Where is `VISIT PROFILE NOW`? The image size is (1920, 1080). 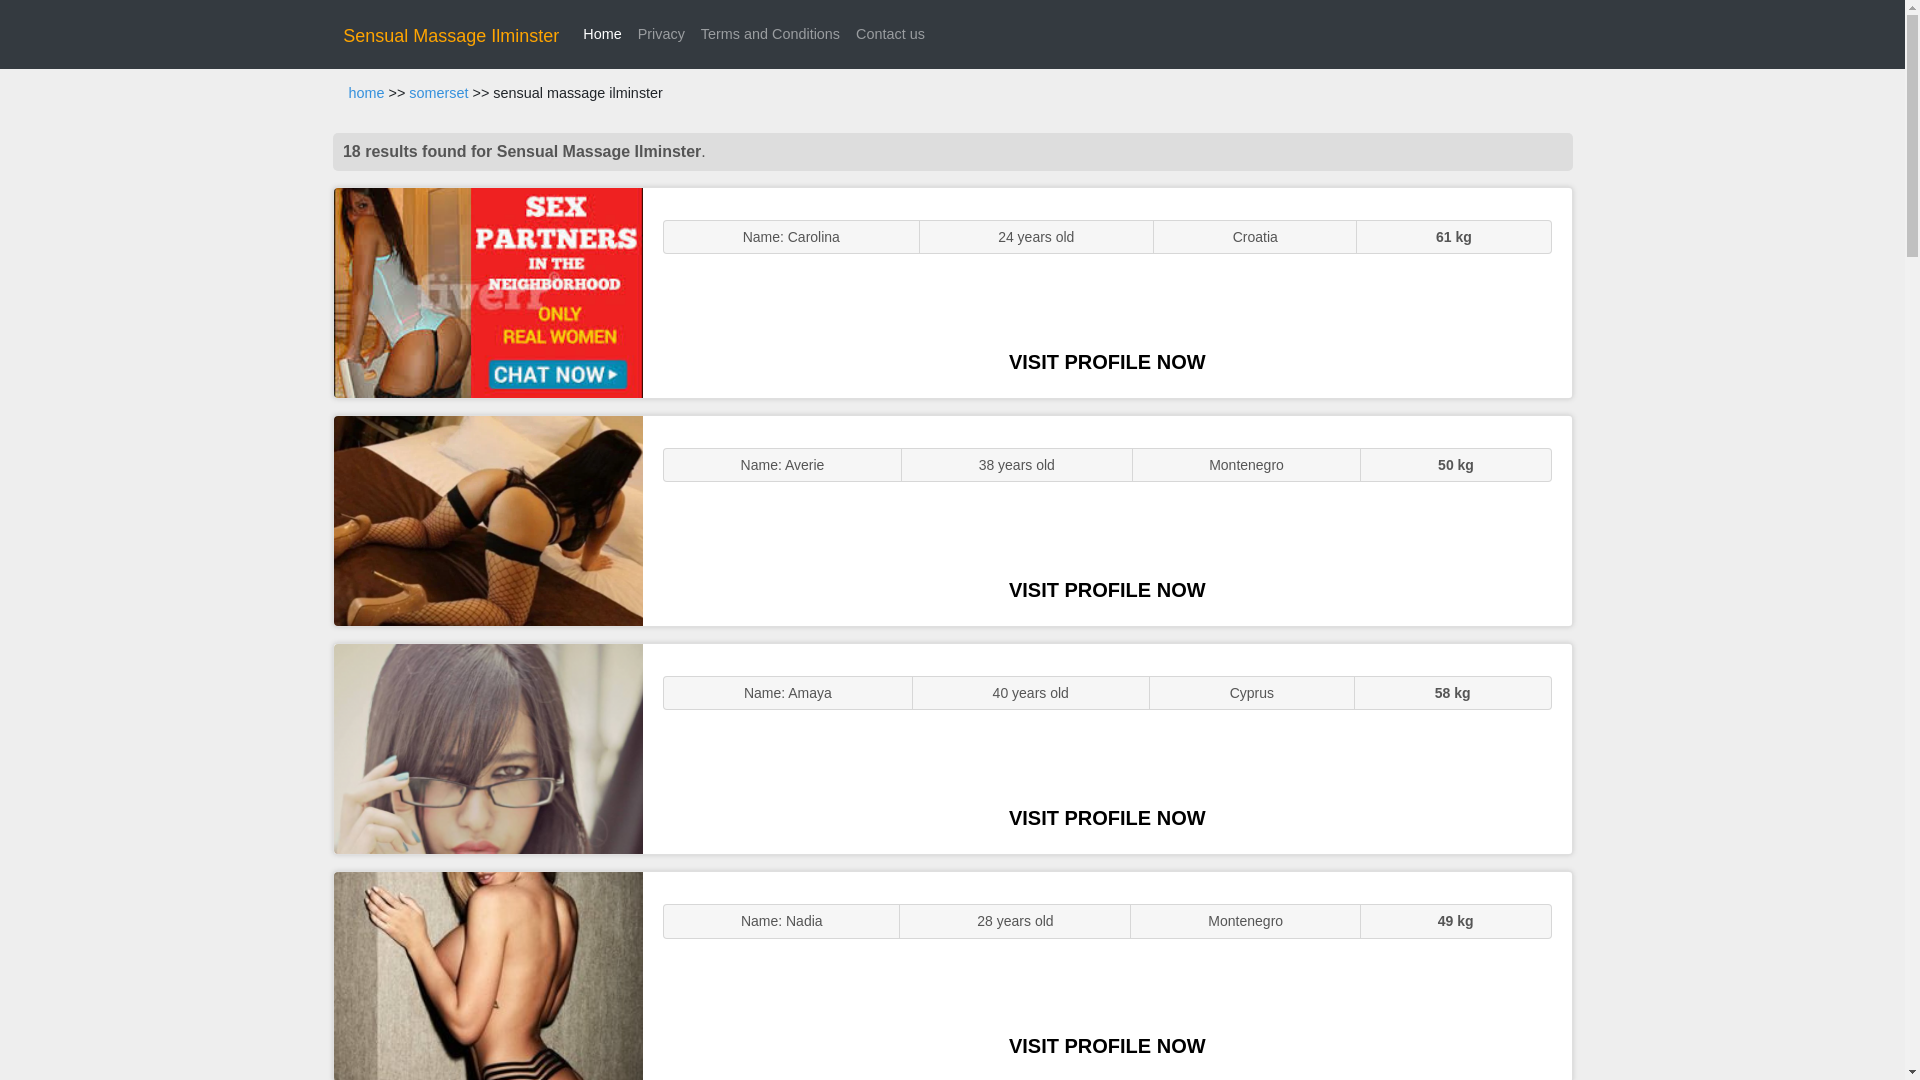 VISIT PROFILE NOW is located at coordinates (1107, 589).